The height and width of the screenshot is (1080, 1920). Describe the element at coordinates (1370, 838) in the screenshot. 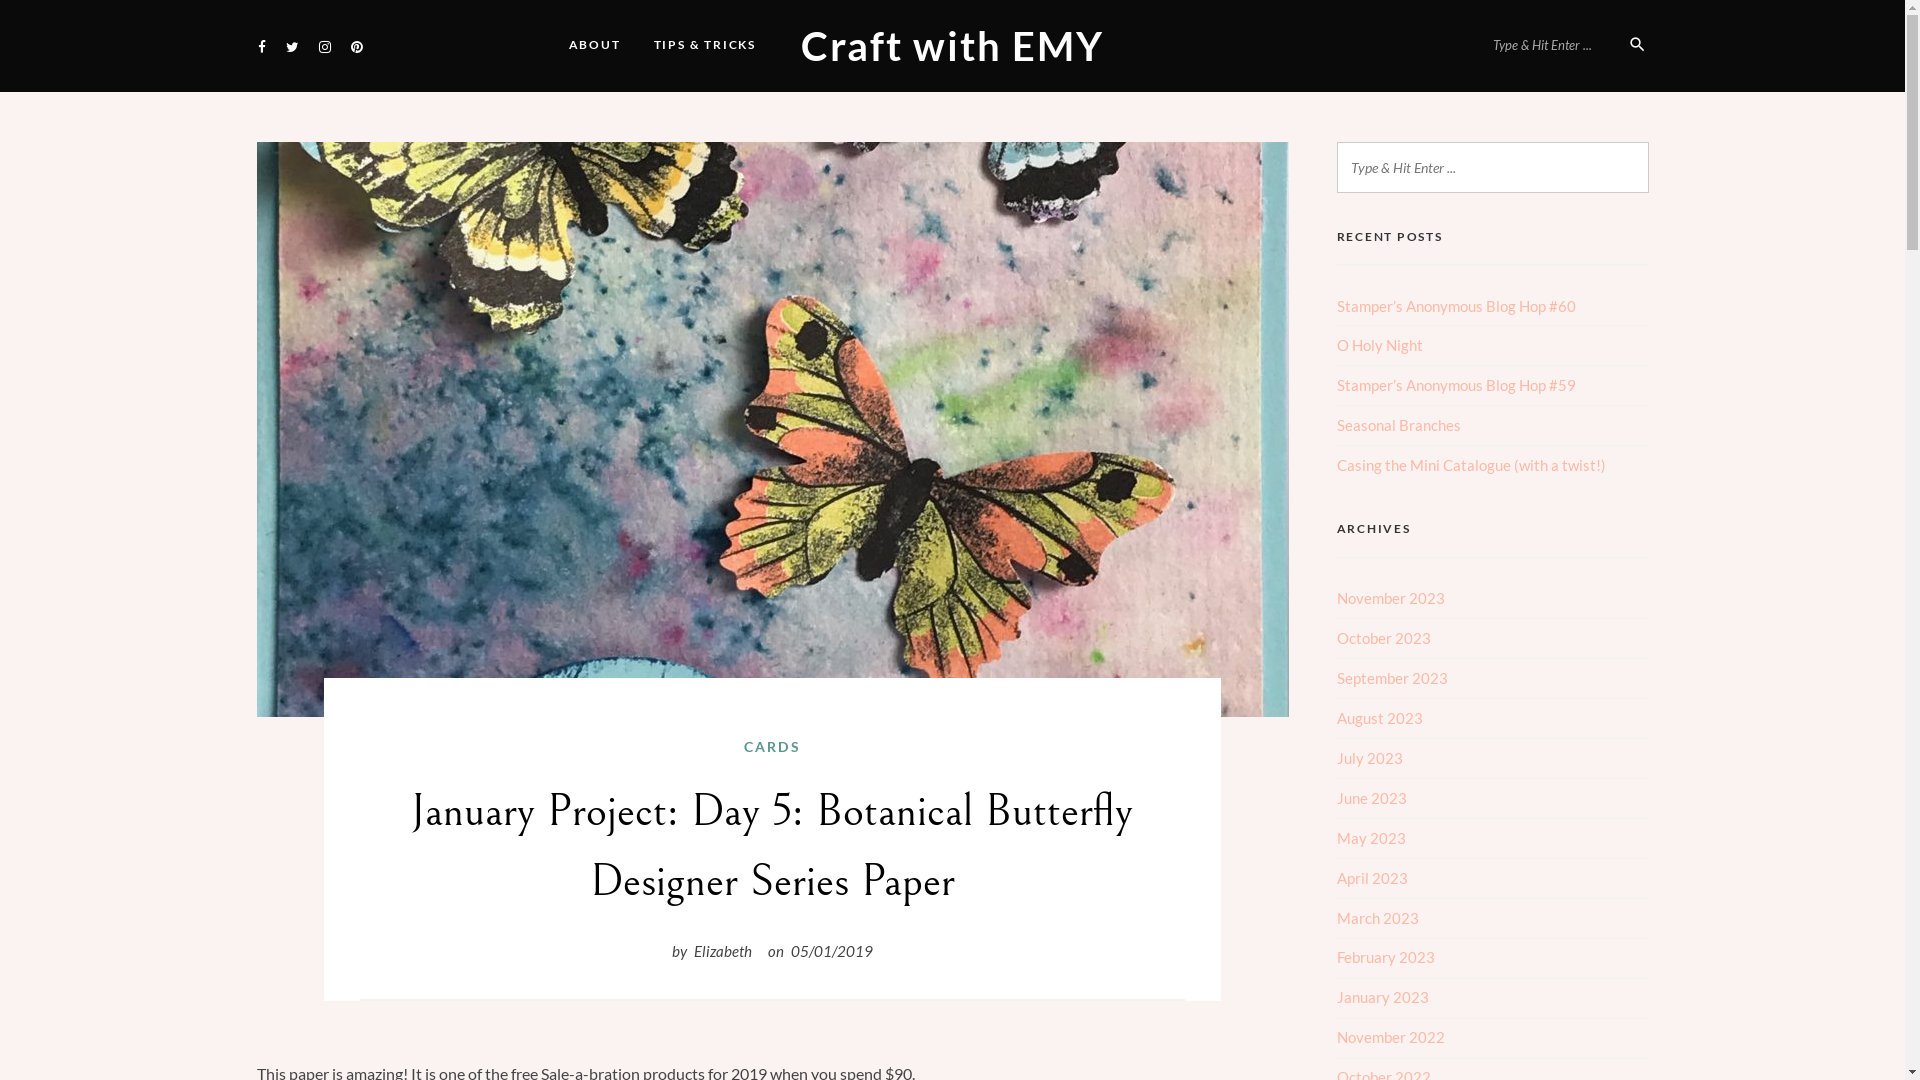

I see `May 2023` at that location.